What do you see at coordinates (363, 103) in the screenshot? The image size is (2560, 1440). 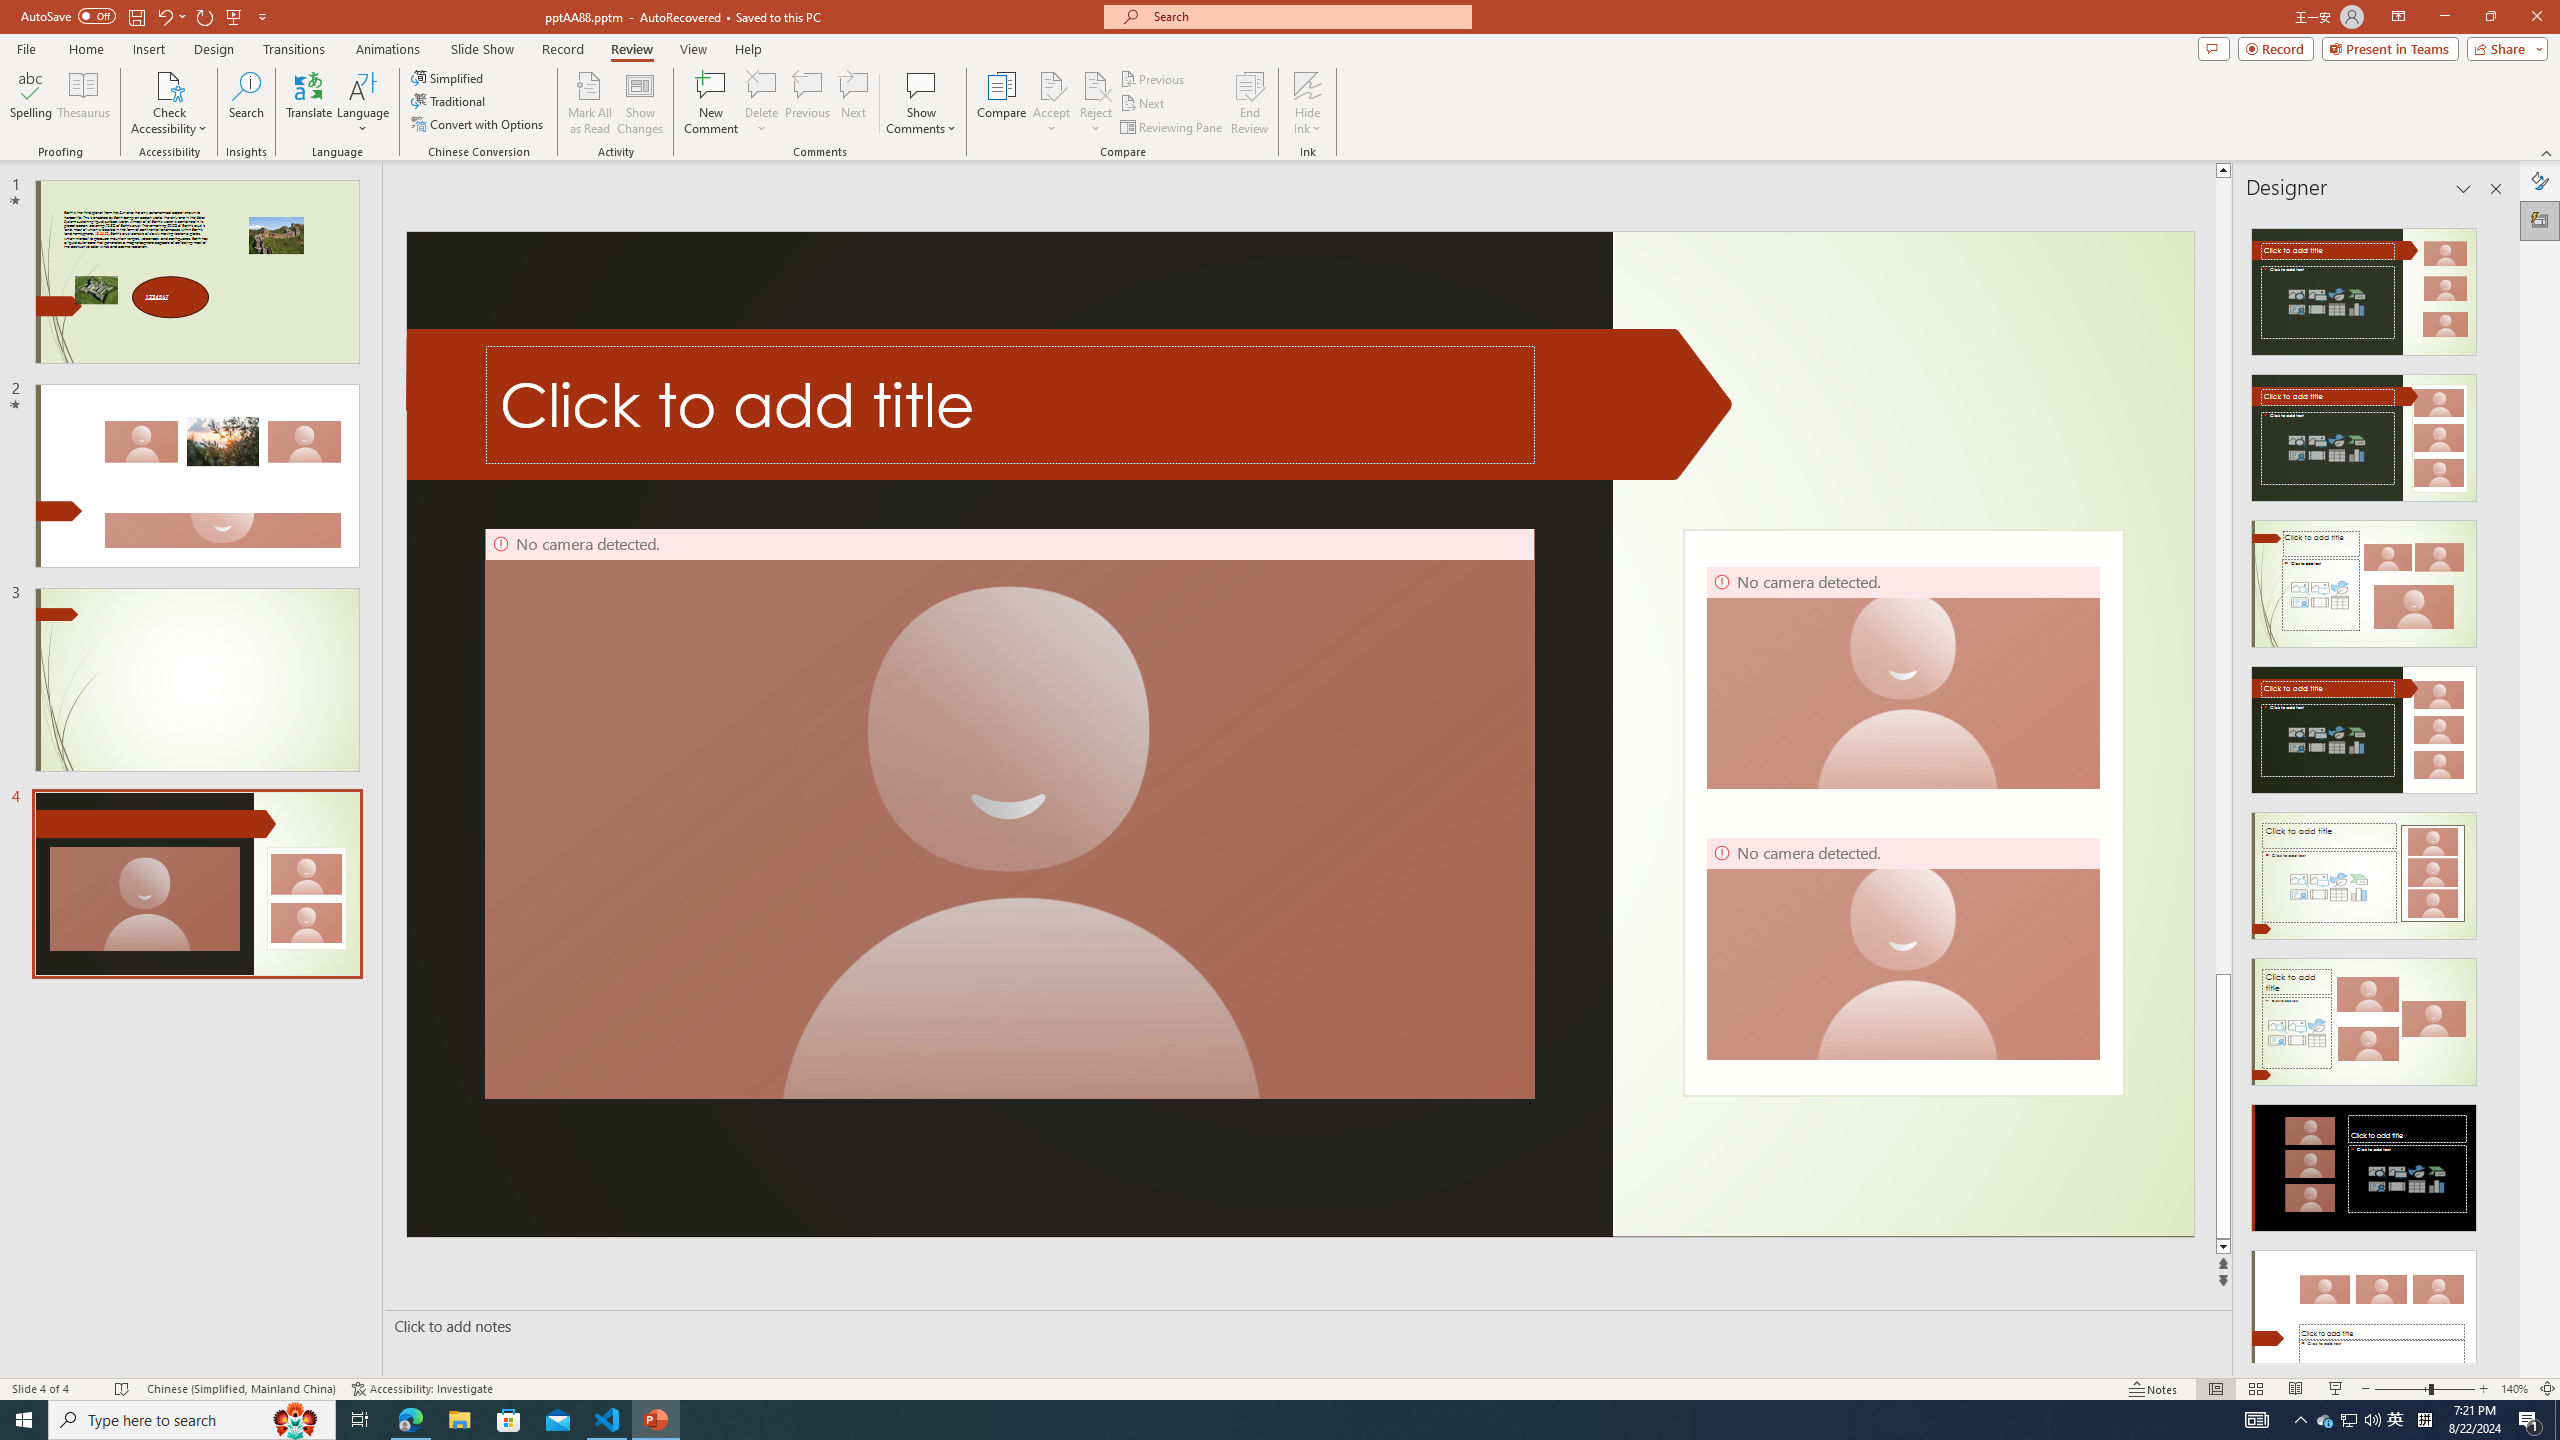 I see `Language` at bounding box center [363, 103].